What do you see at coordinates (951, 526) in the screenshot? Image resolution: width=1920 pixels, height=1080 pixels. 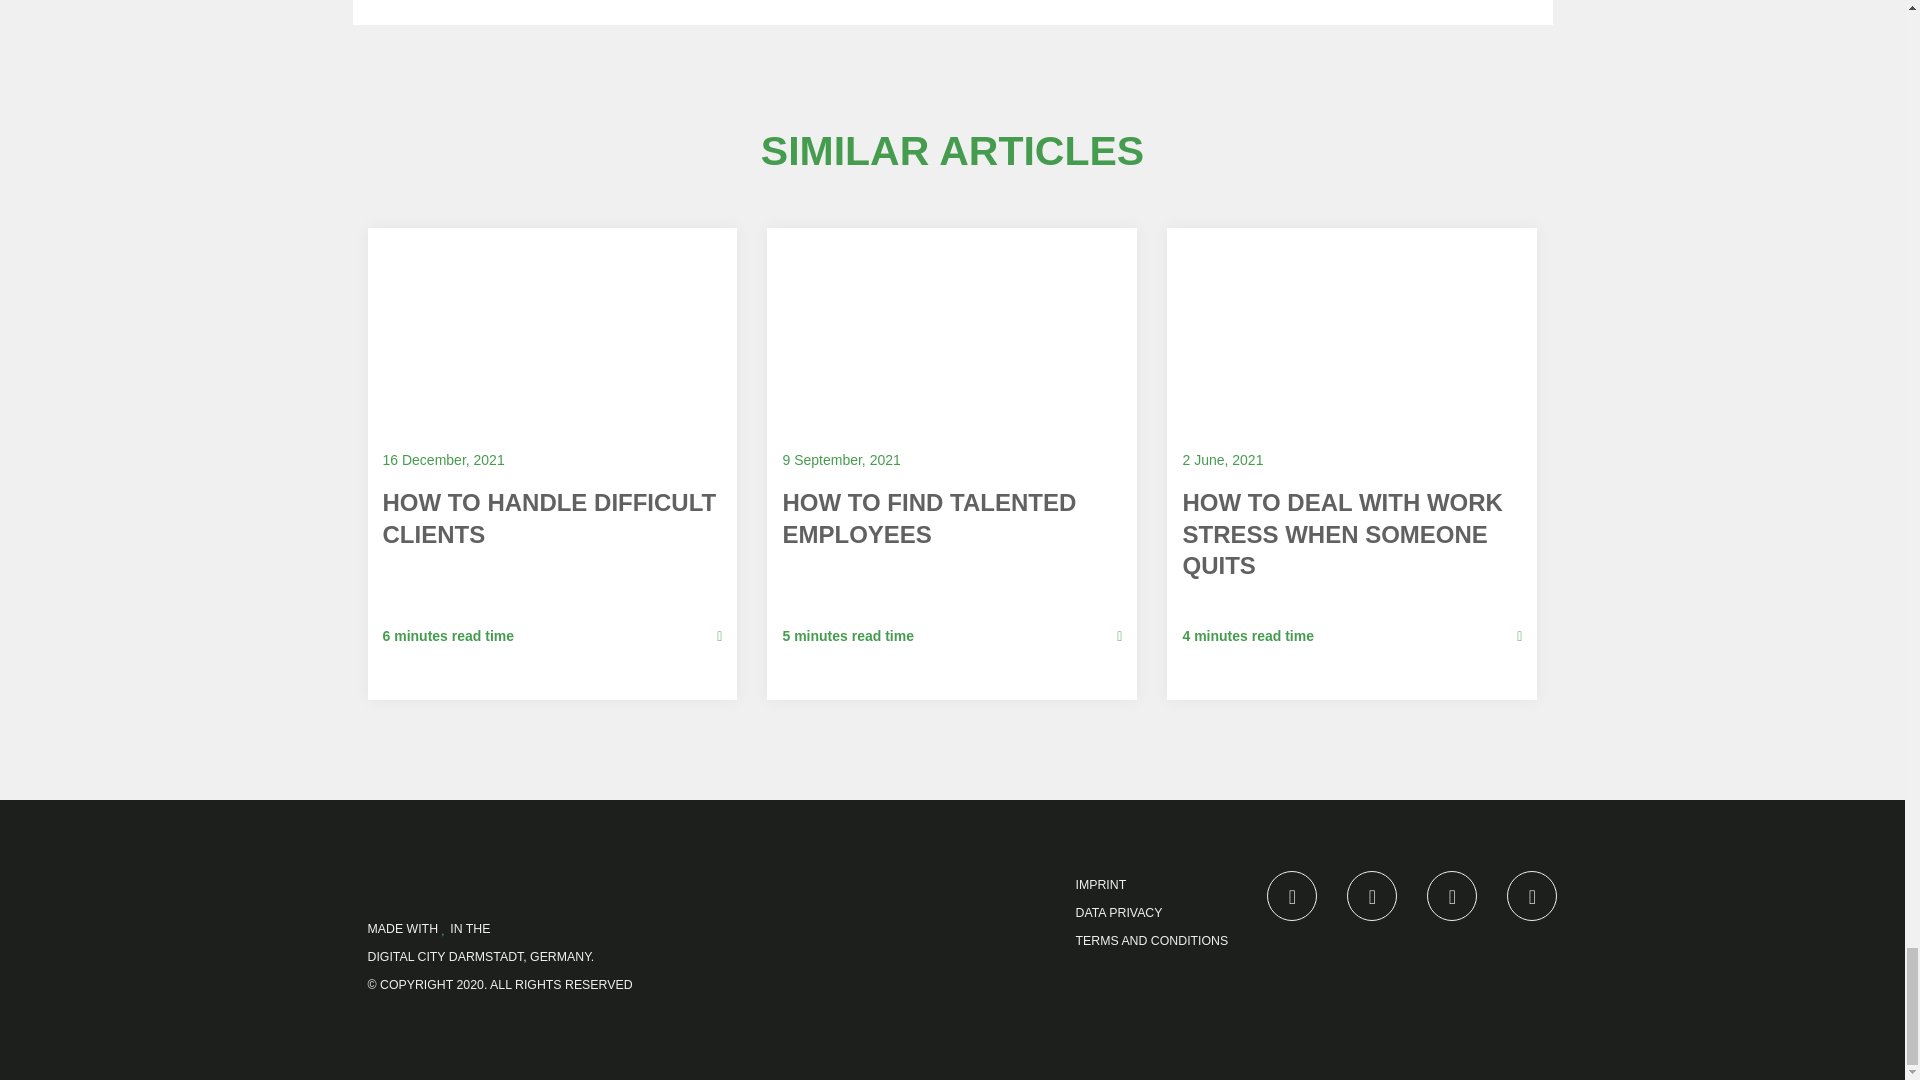 I see `HOW TO FIND TALENTED EMPLOYEES` at bounding box center [951, 526].